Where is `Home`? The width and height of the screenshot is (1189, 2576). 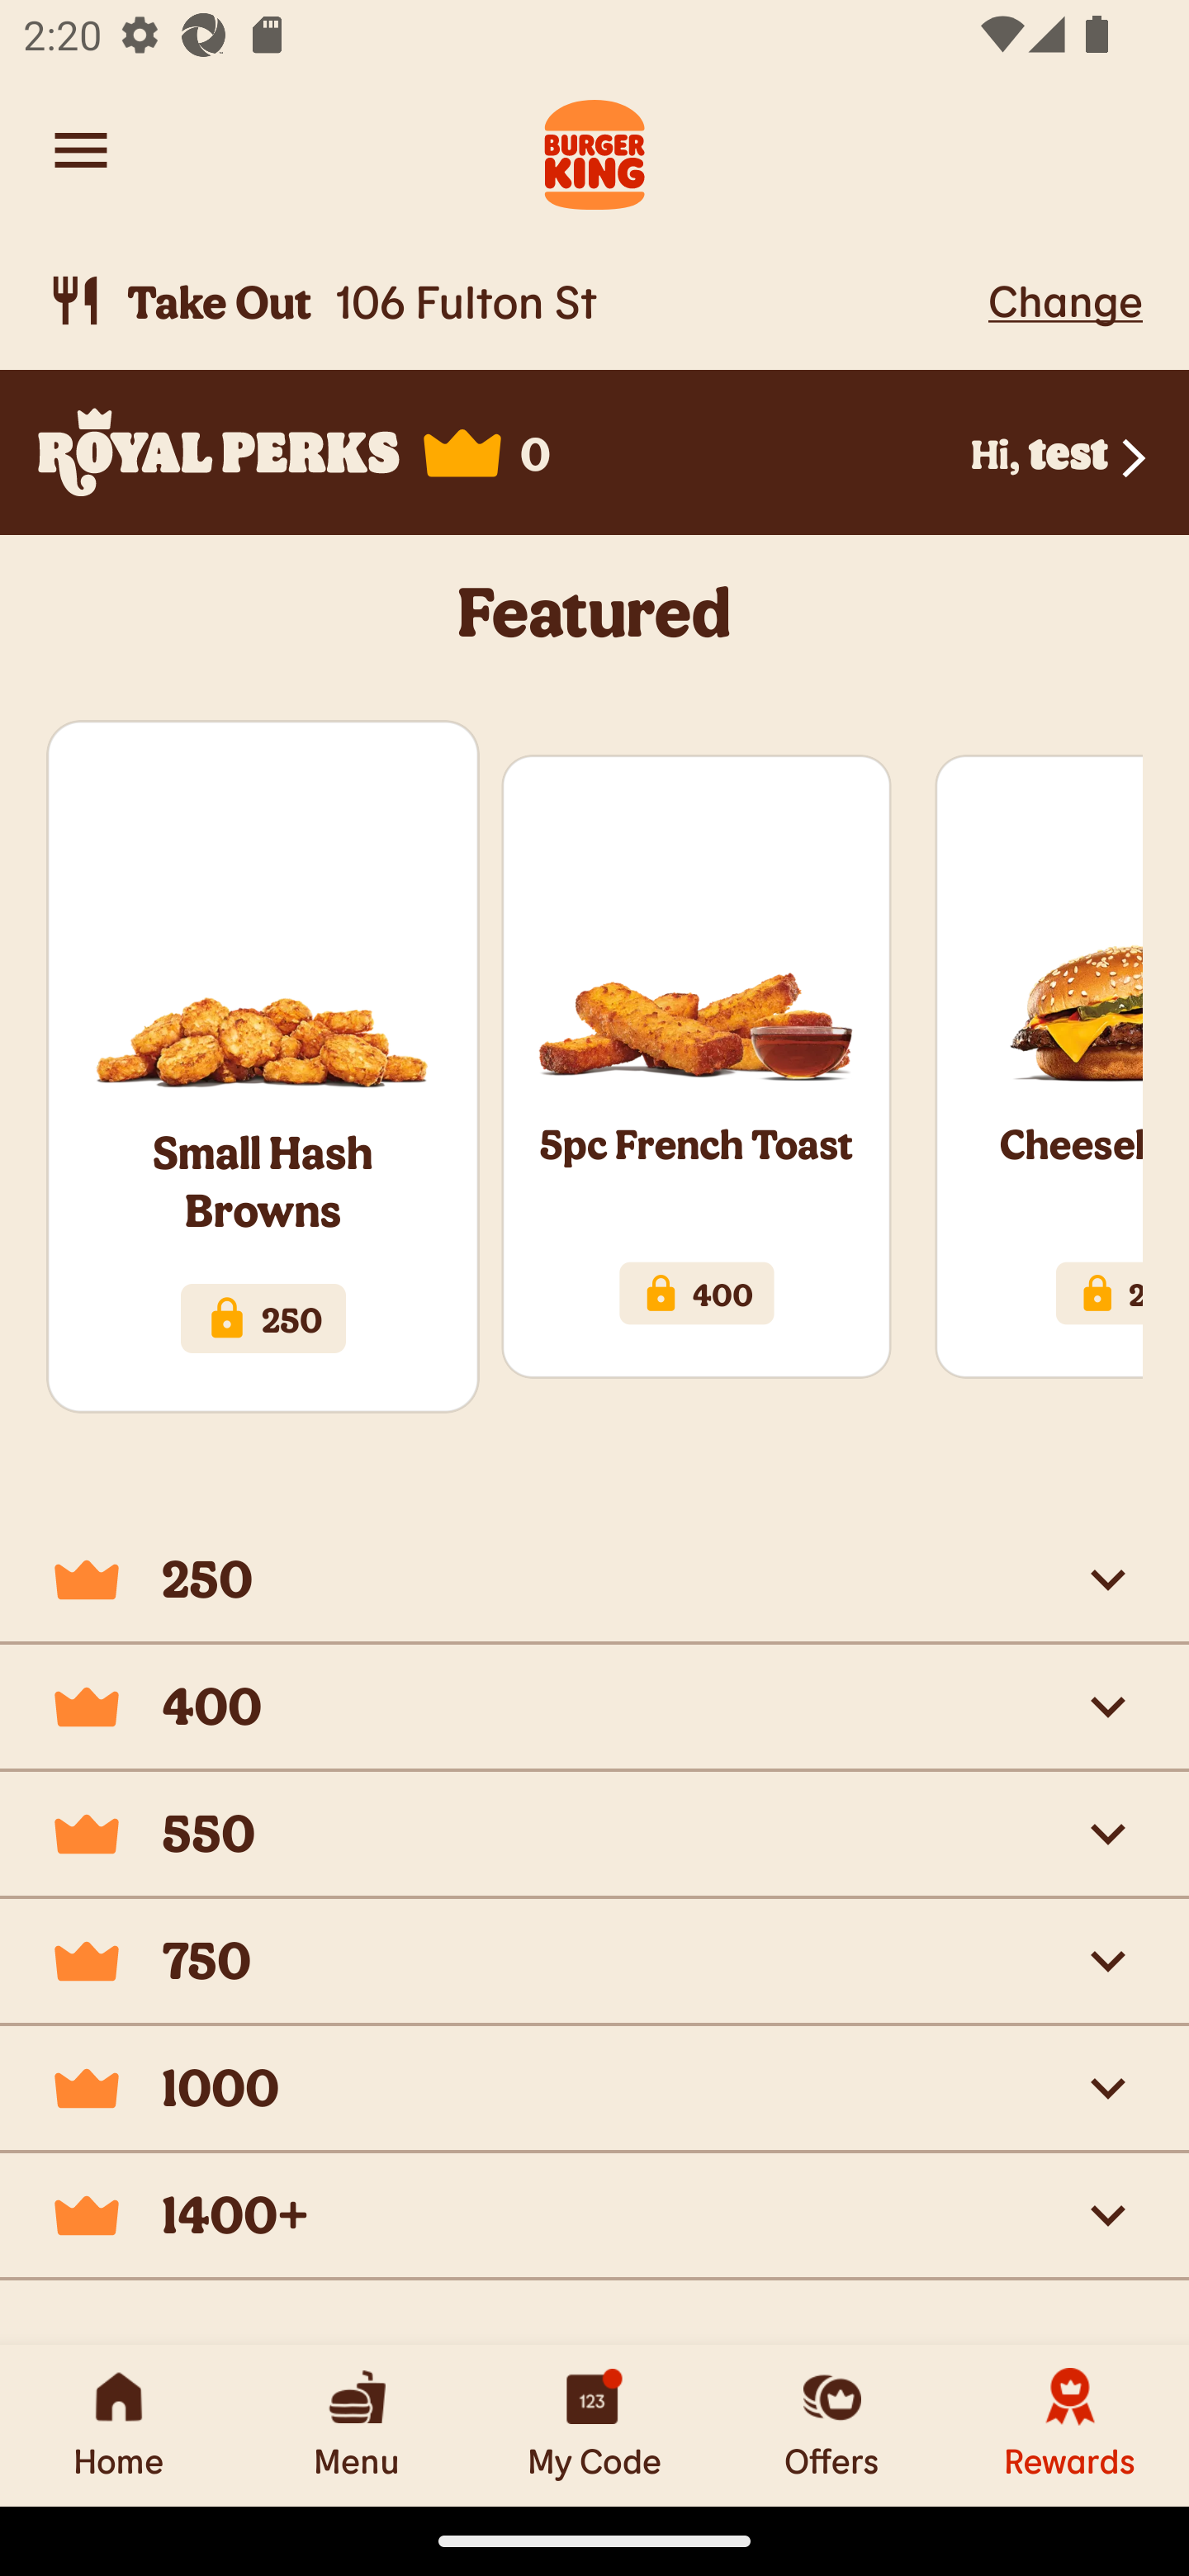
Home is located at coordinates (119, 2425).